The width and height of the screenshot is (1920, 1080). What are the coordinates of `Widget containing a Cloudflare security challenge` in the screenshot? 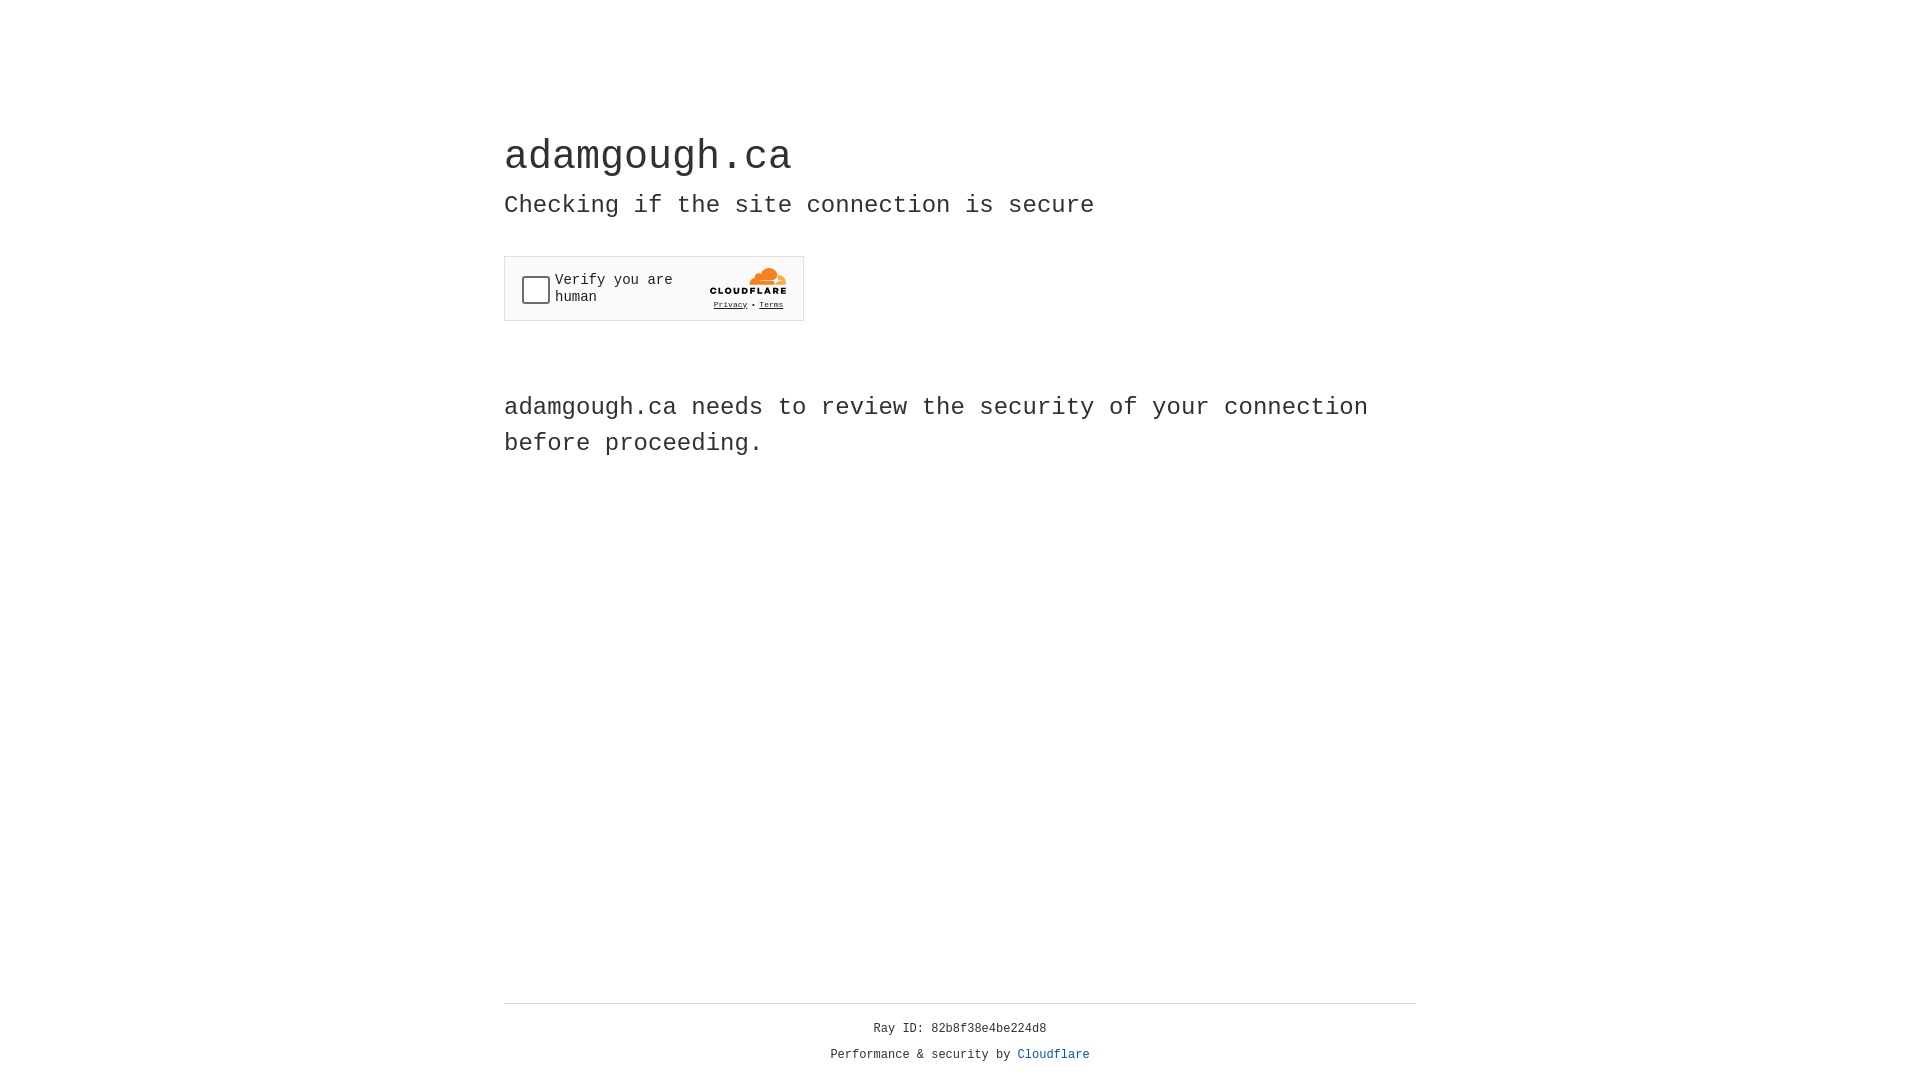 It's located at (654, 288).